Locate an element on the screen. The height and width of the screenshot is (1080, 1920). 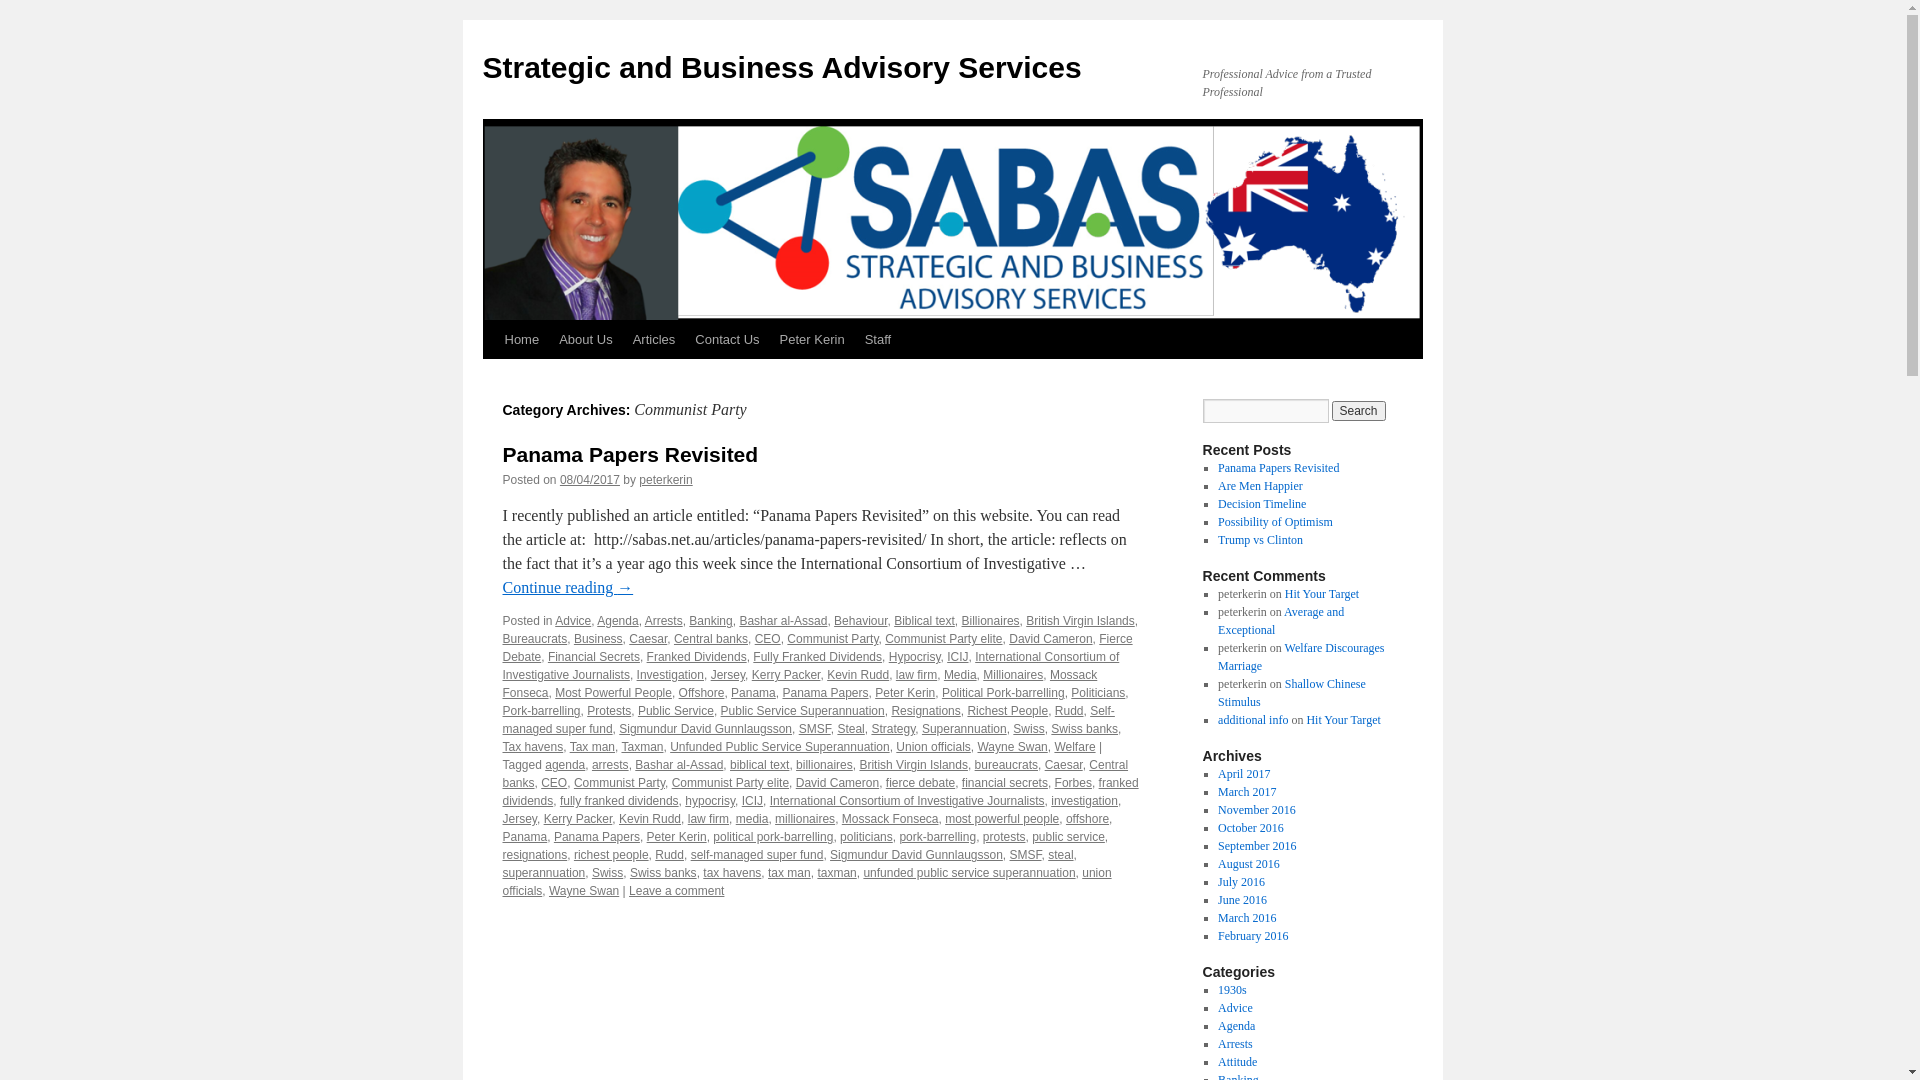
fully franked dividends is located at coordinates (620, 801).